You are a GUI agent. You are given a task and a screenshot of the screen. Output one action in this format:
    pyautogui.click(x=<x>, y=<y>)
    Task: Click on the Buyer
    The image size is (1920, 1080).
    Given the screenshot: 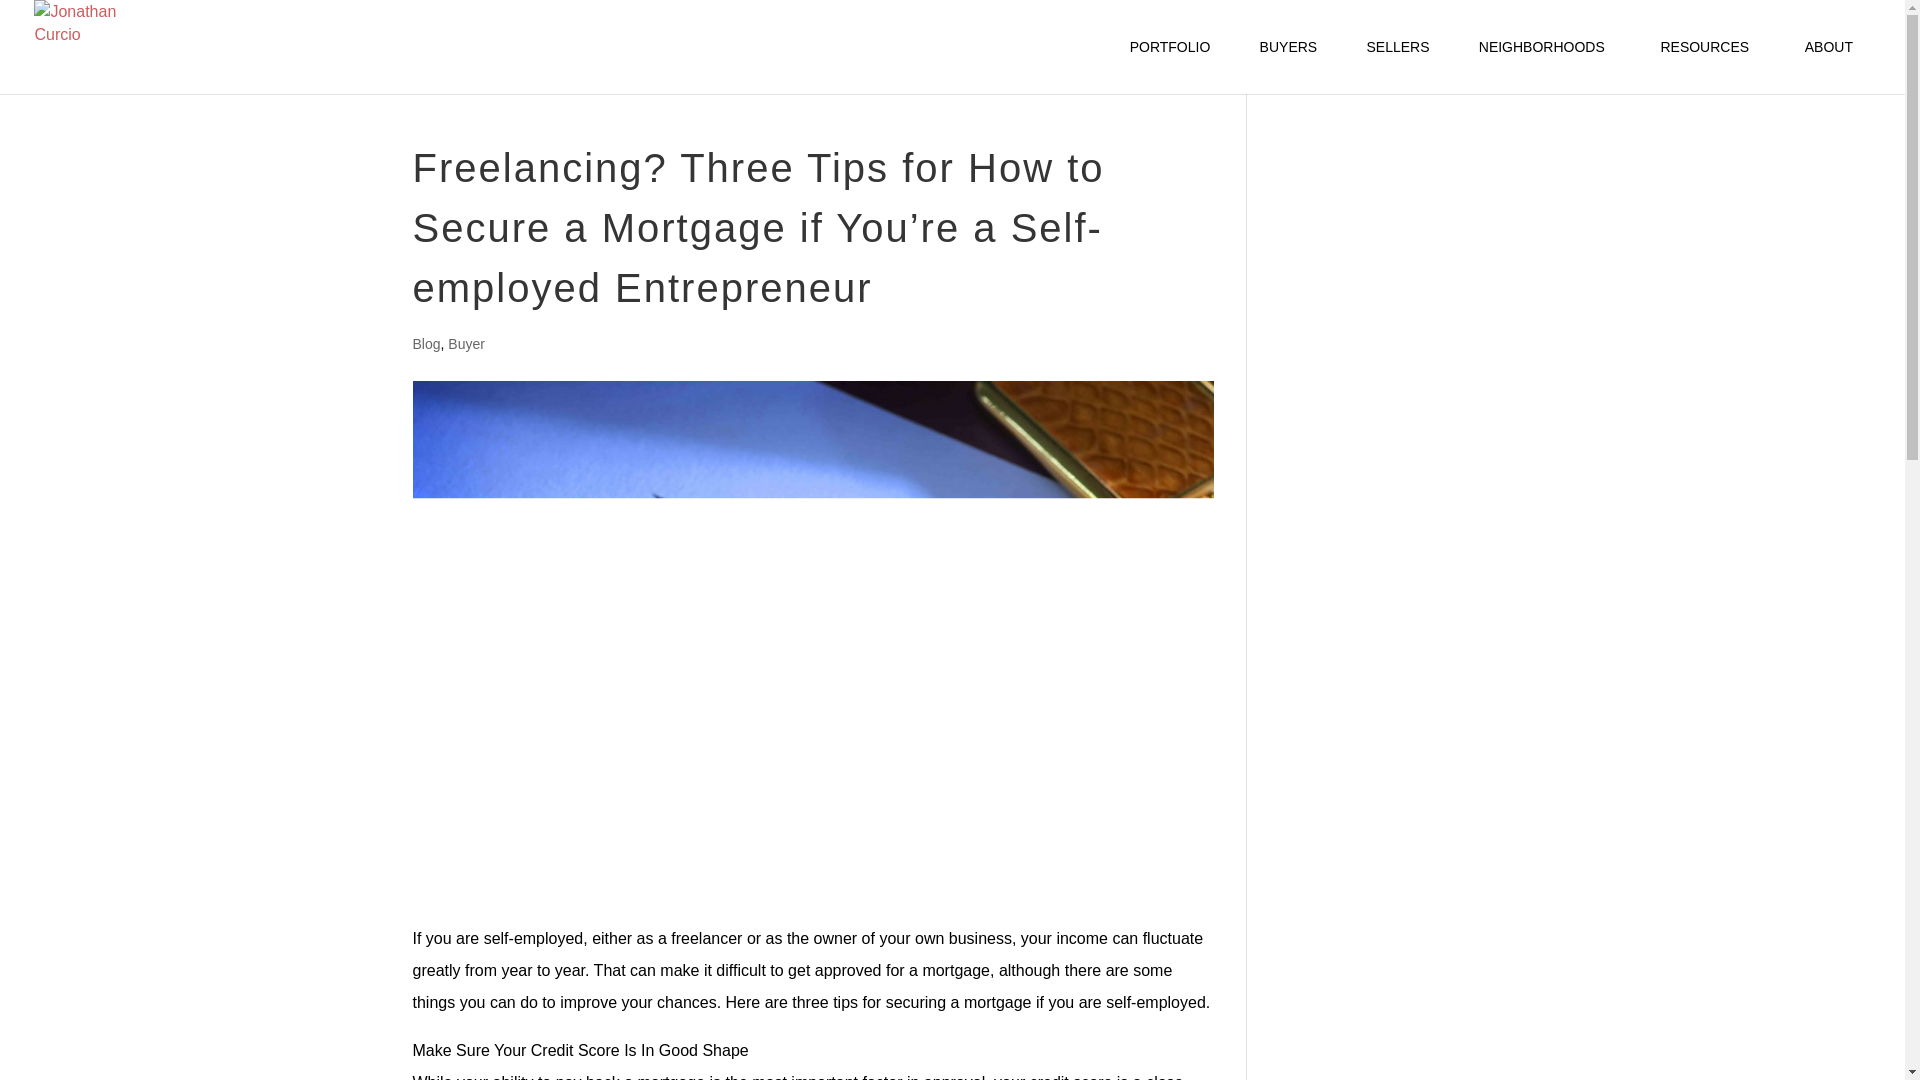 What is the action you would take?
    pyautogui.click(x=466, y=344)
    